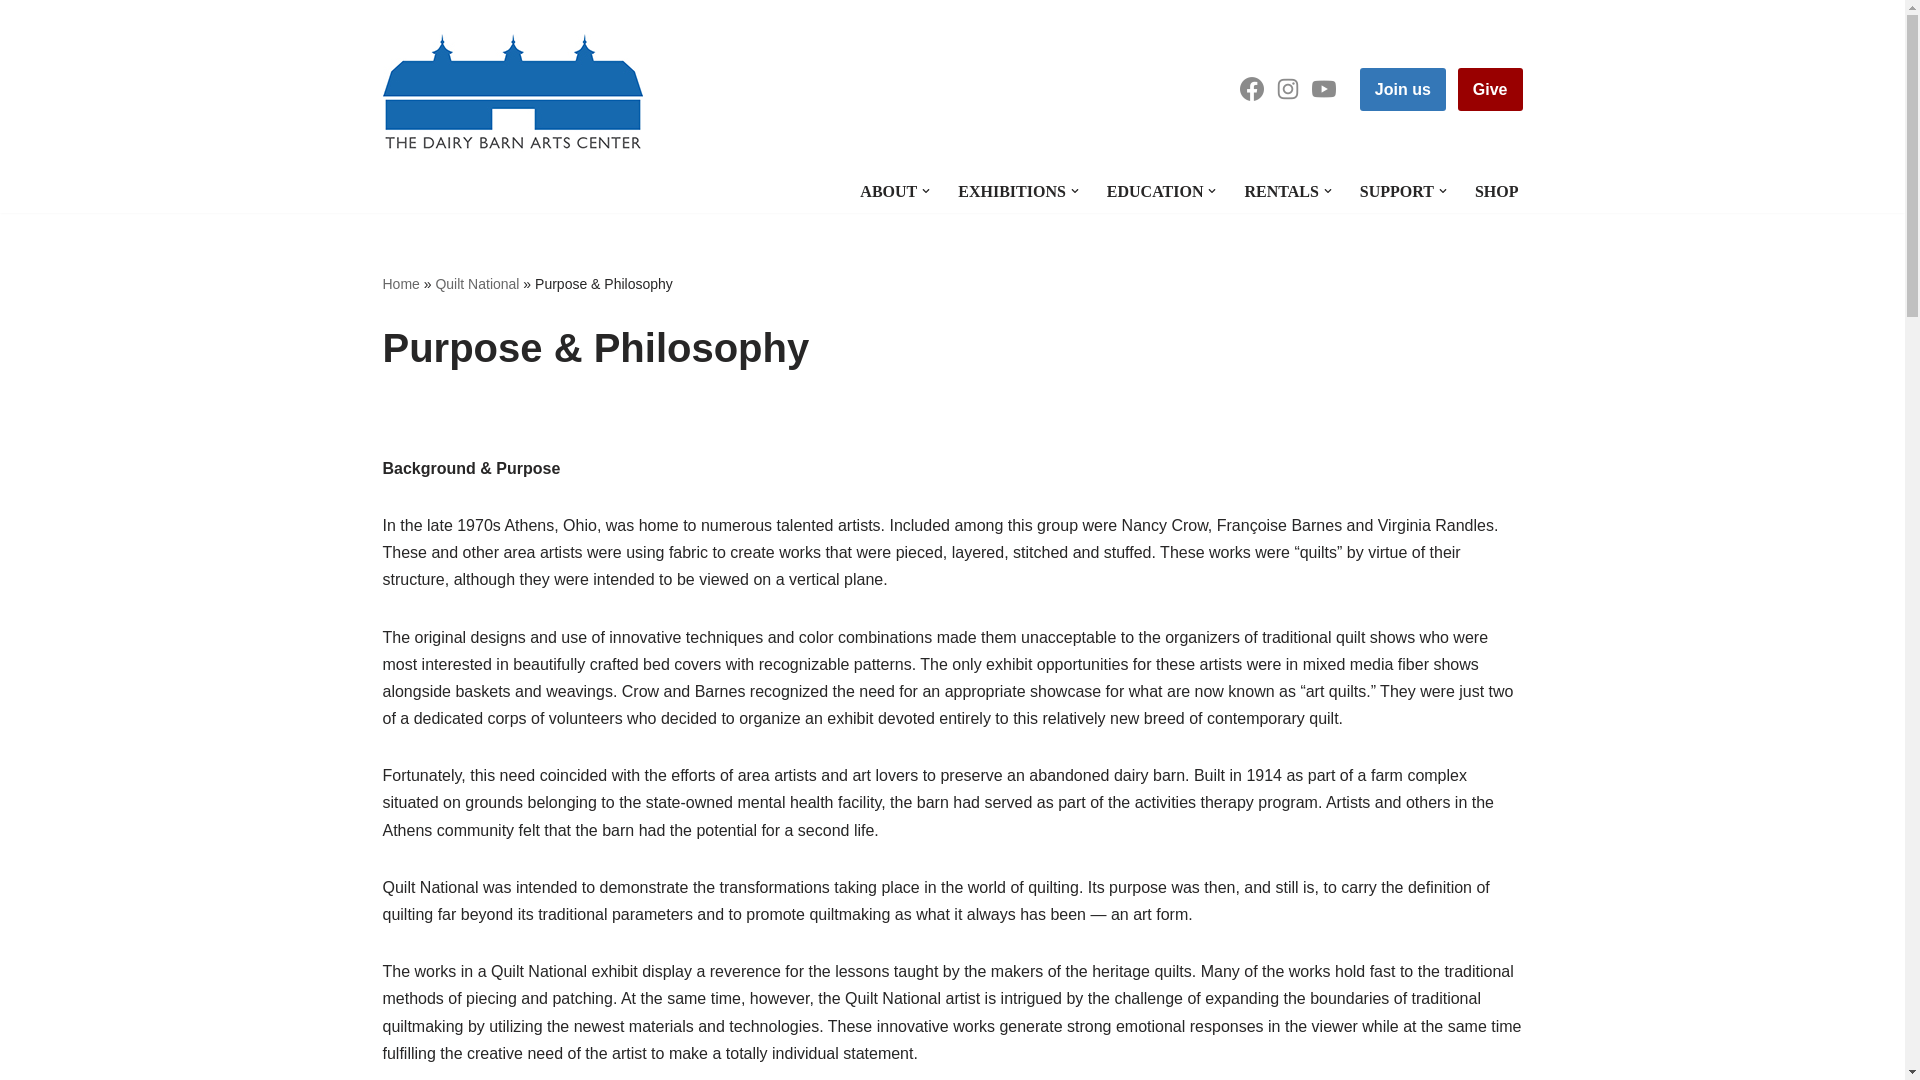 This screenshot has height=1080, width=1920. What do you see at coordinates (1490, 90) in the screenshot?
I see `Give` at bounding box center [1490, 90].